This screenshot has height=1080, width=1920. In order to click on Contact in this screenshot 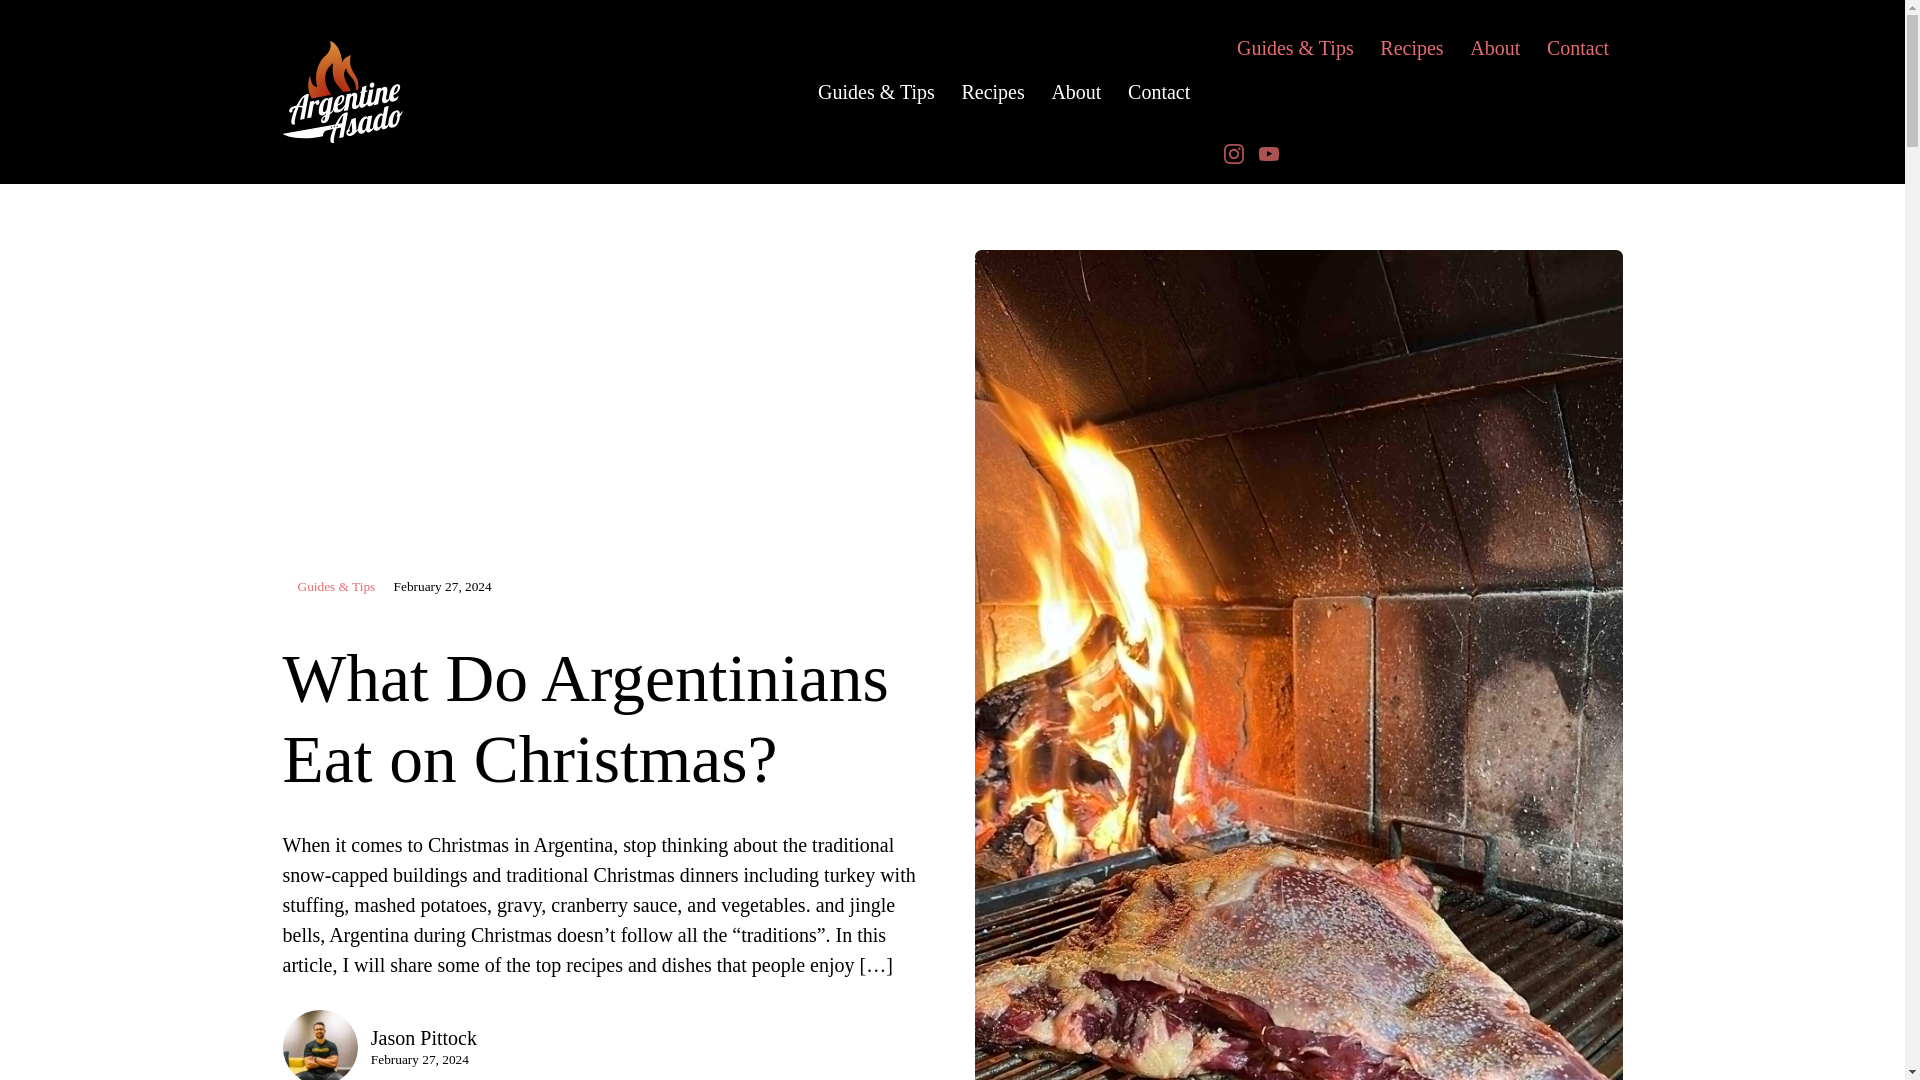, I will do `click(1159, 92)`.